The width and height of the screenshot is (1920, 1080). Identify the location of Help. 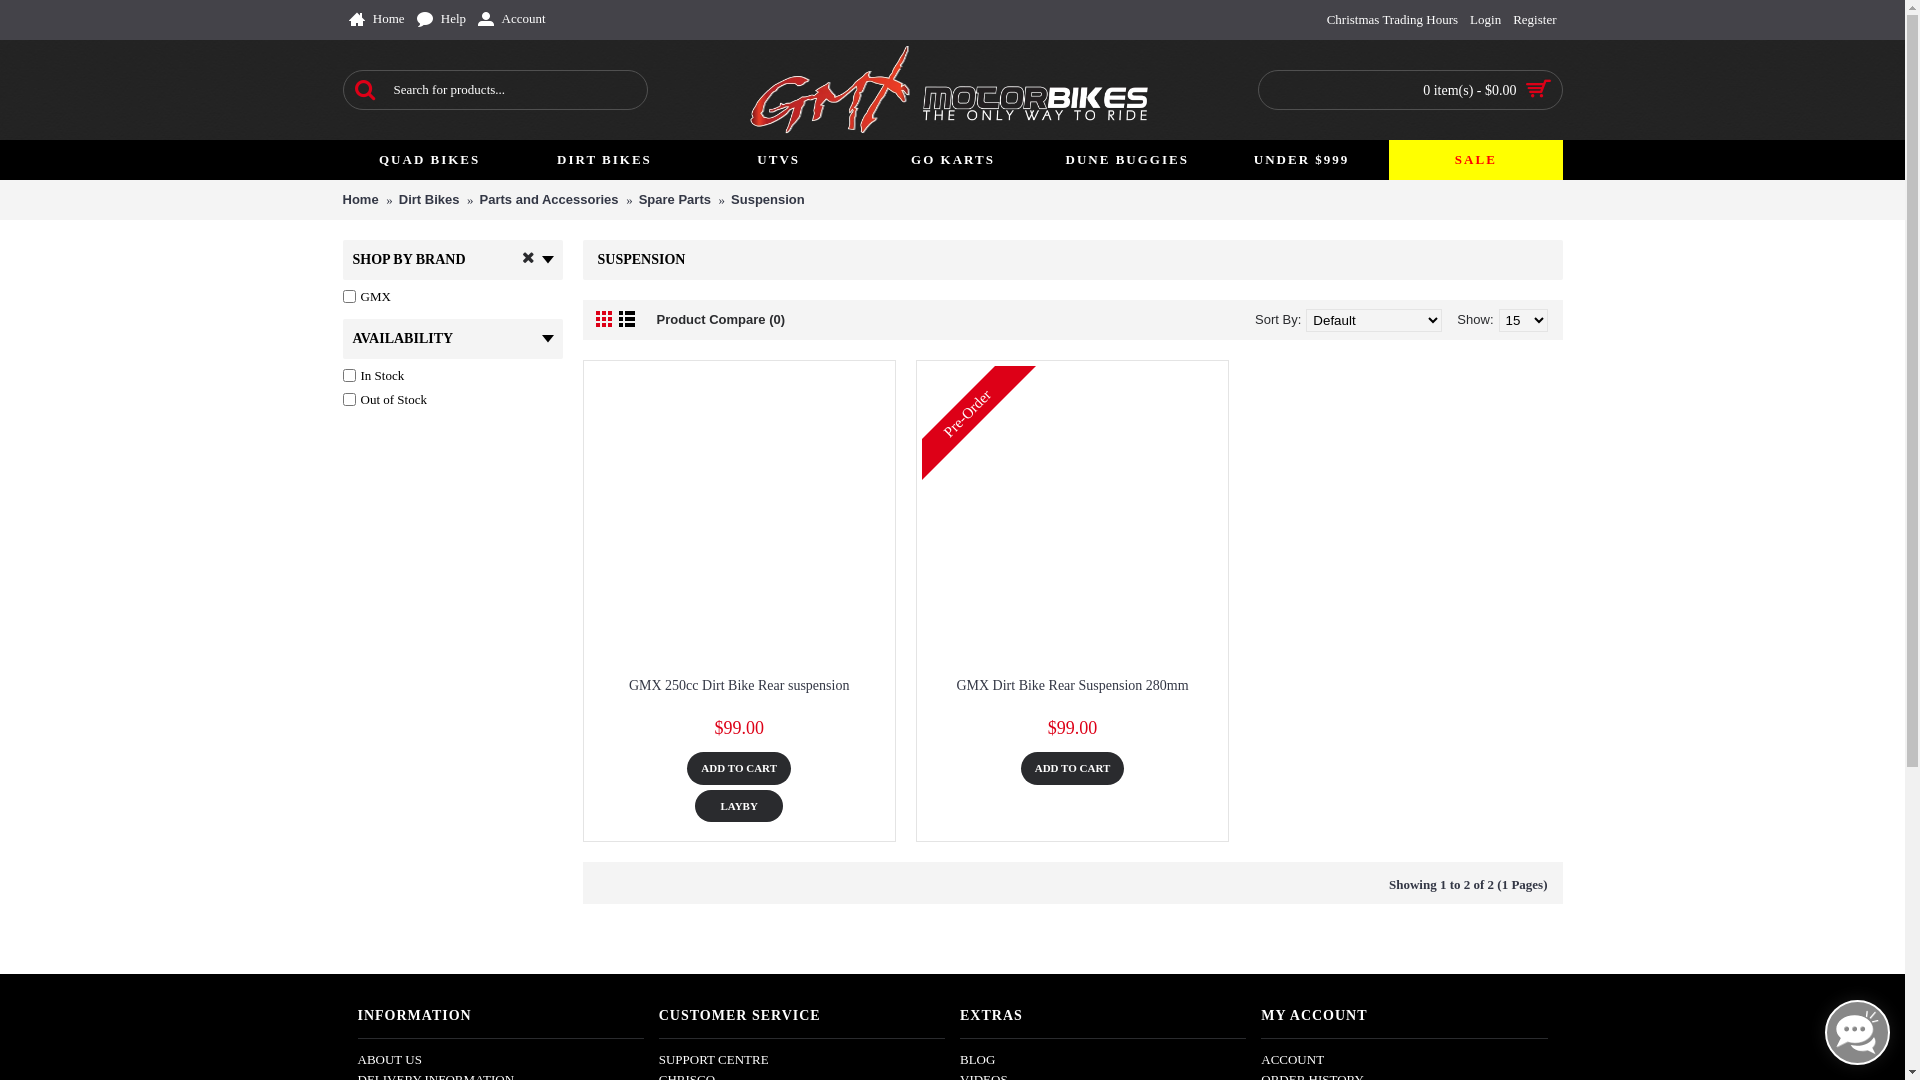
(442, 20).